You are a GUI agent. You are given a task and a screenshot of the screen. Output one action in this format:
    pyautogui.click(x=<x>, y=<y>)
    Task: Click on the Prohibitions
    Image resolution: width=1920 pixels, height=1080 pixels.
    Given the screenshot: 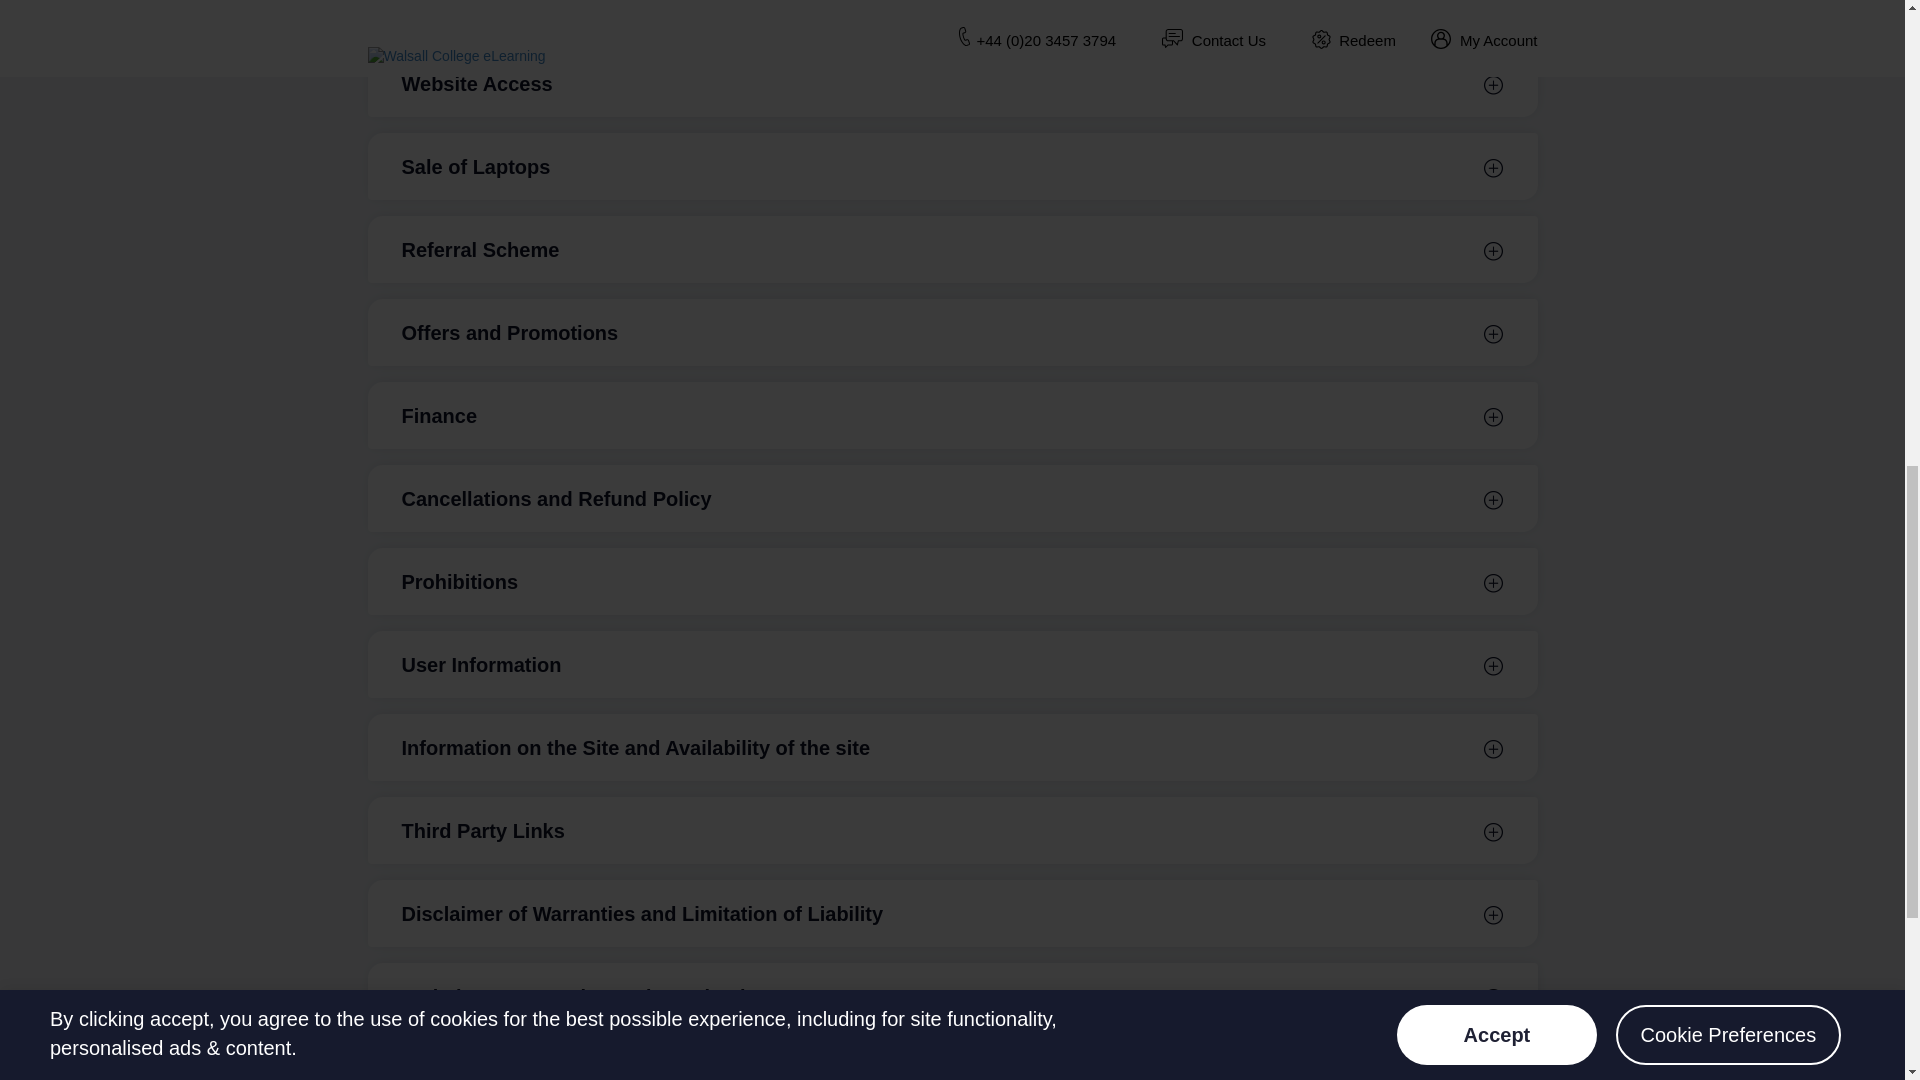 What is the action you would take?
    pyautogui.click(x=952, y=581)
    